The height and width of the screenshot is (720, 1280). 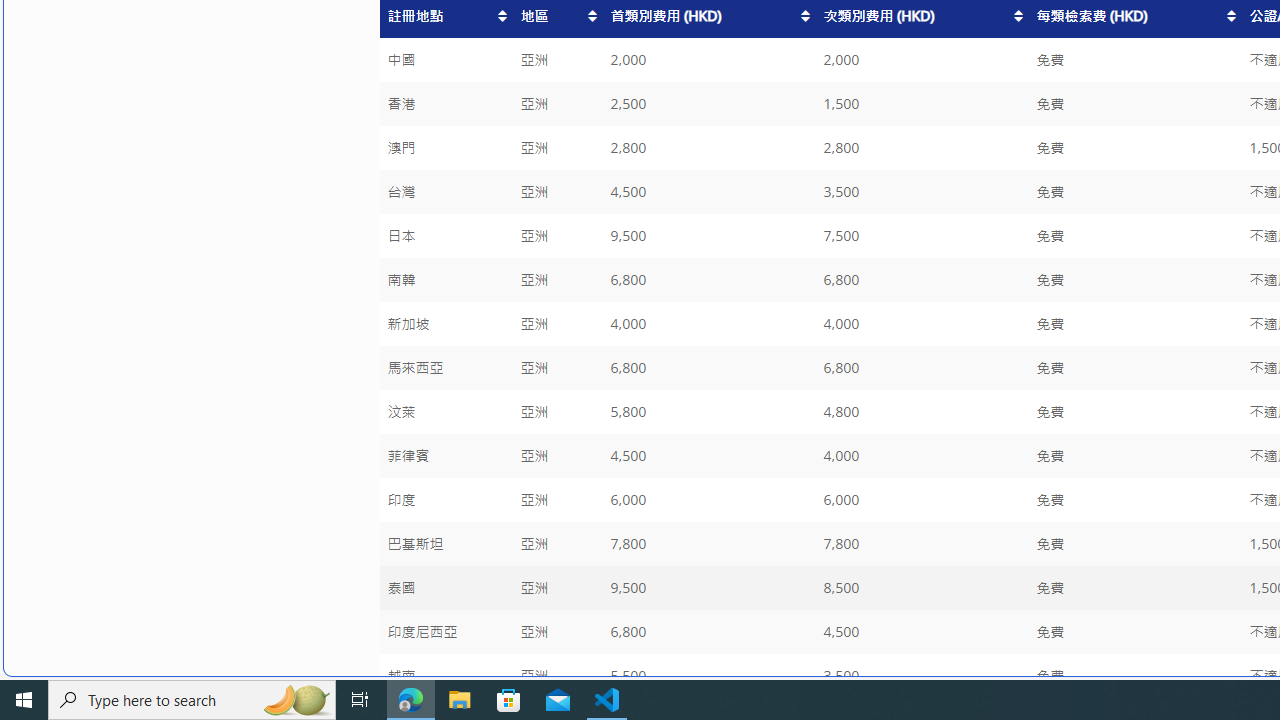 What do you see at coordinates (922, 676) in the screenshot?
I see `3,500` at bounding box center [922, 676].